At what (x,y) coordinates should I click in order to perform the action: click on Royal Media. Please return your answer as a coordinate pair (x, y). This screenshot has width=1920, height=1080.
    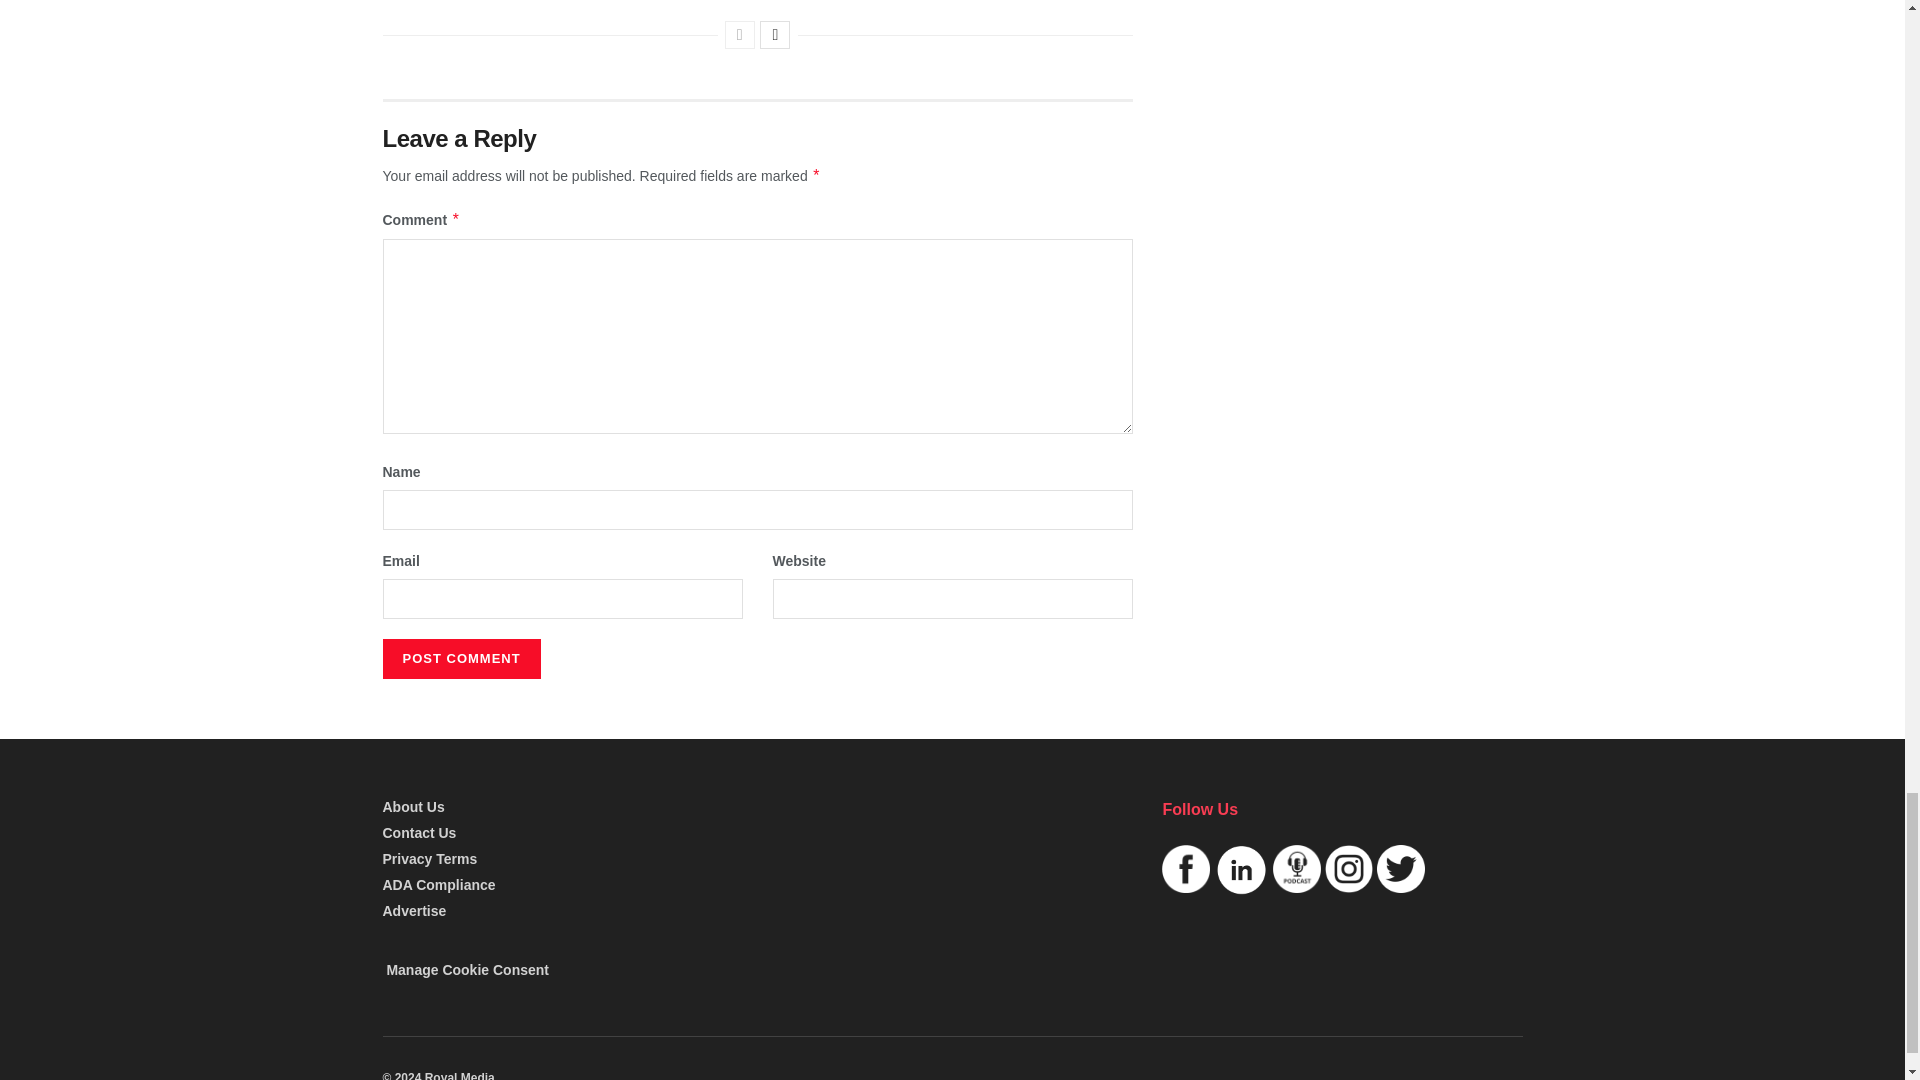
    Looking at the image, I should click on (438, 1076).